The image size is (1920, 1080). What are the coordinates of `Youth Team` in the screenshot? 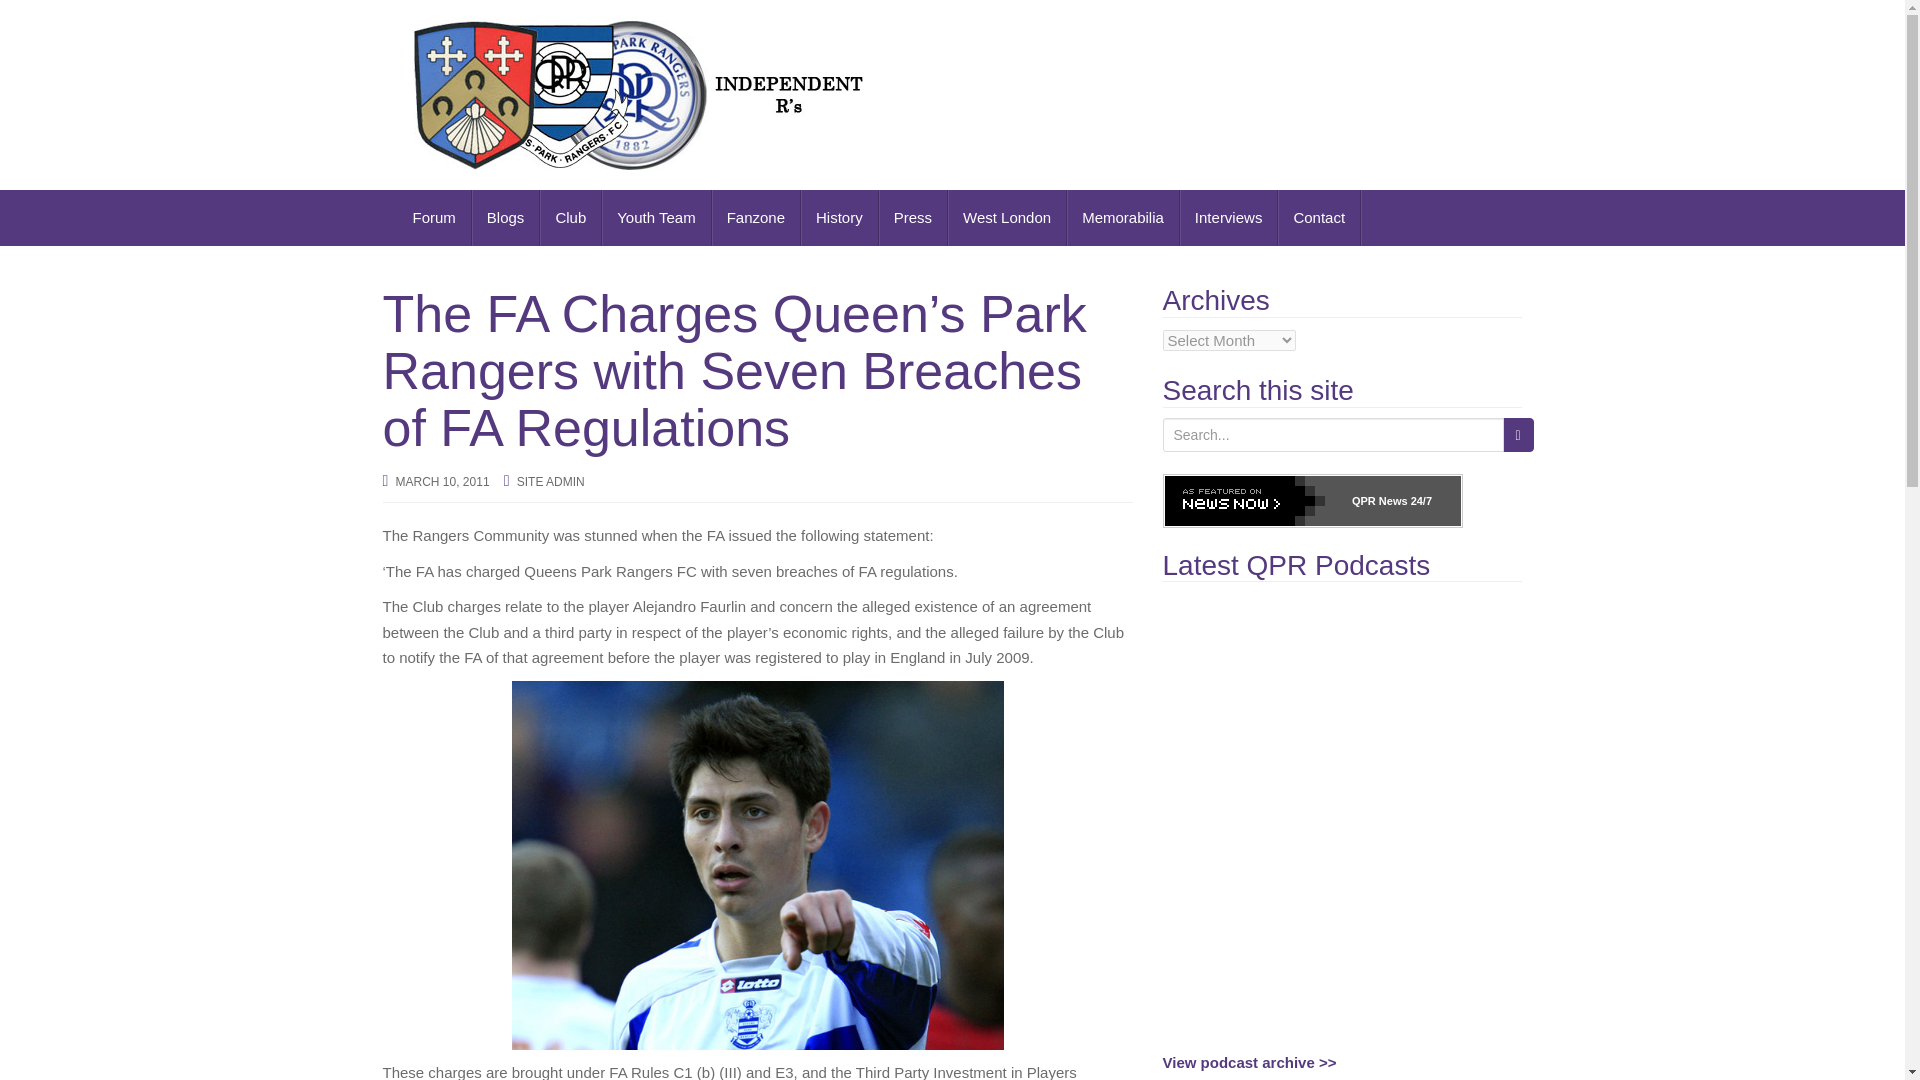 It's located at (656, 218).